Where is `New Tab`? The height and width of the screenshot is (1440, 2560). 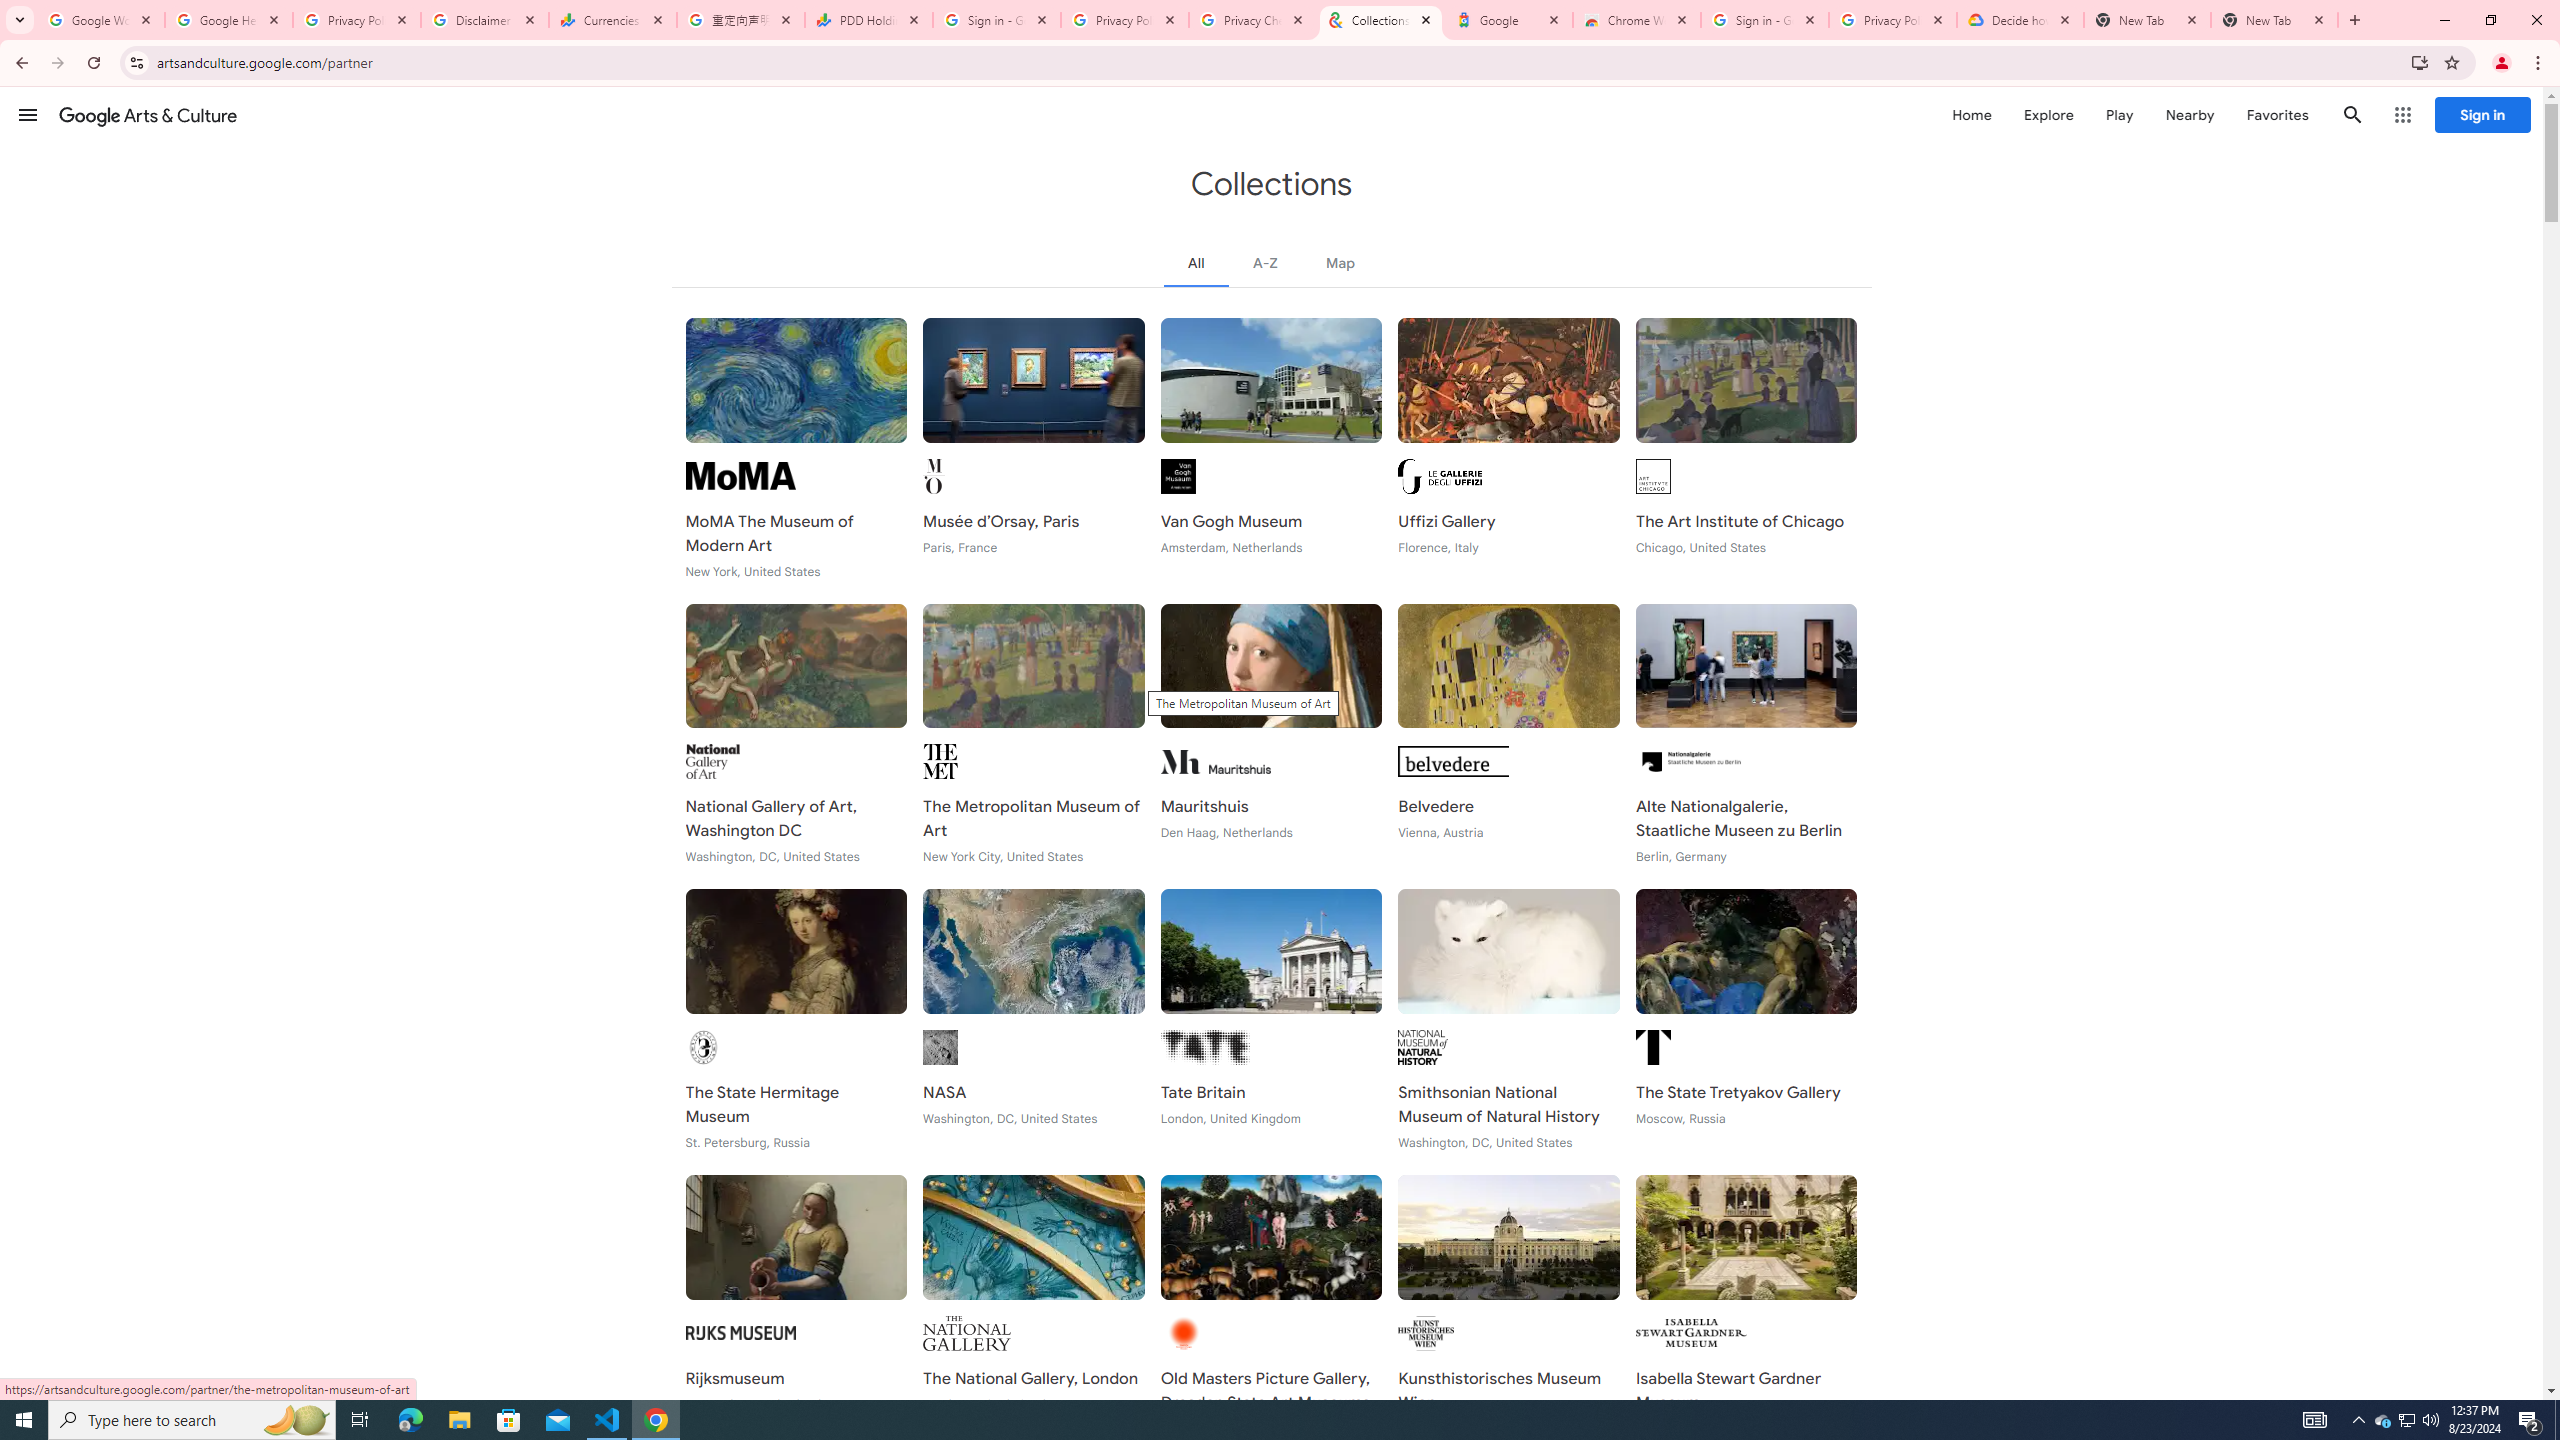 New Tab is located at coordinates (2274, 20).